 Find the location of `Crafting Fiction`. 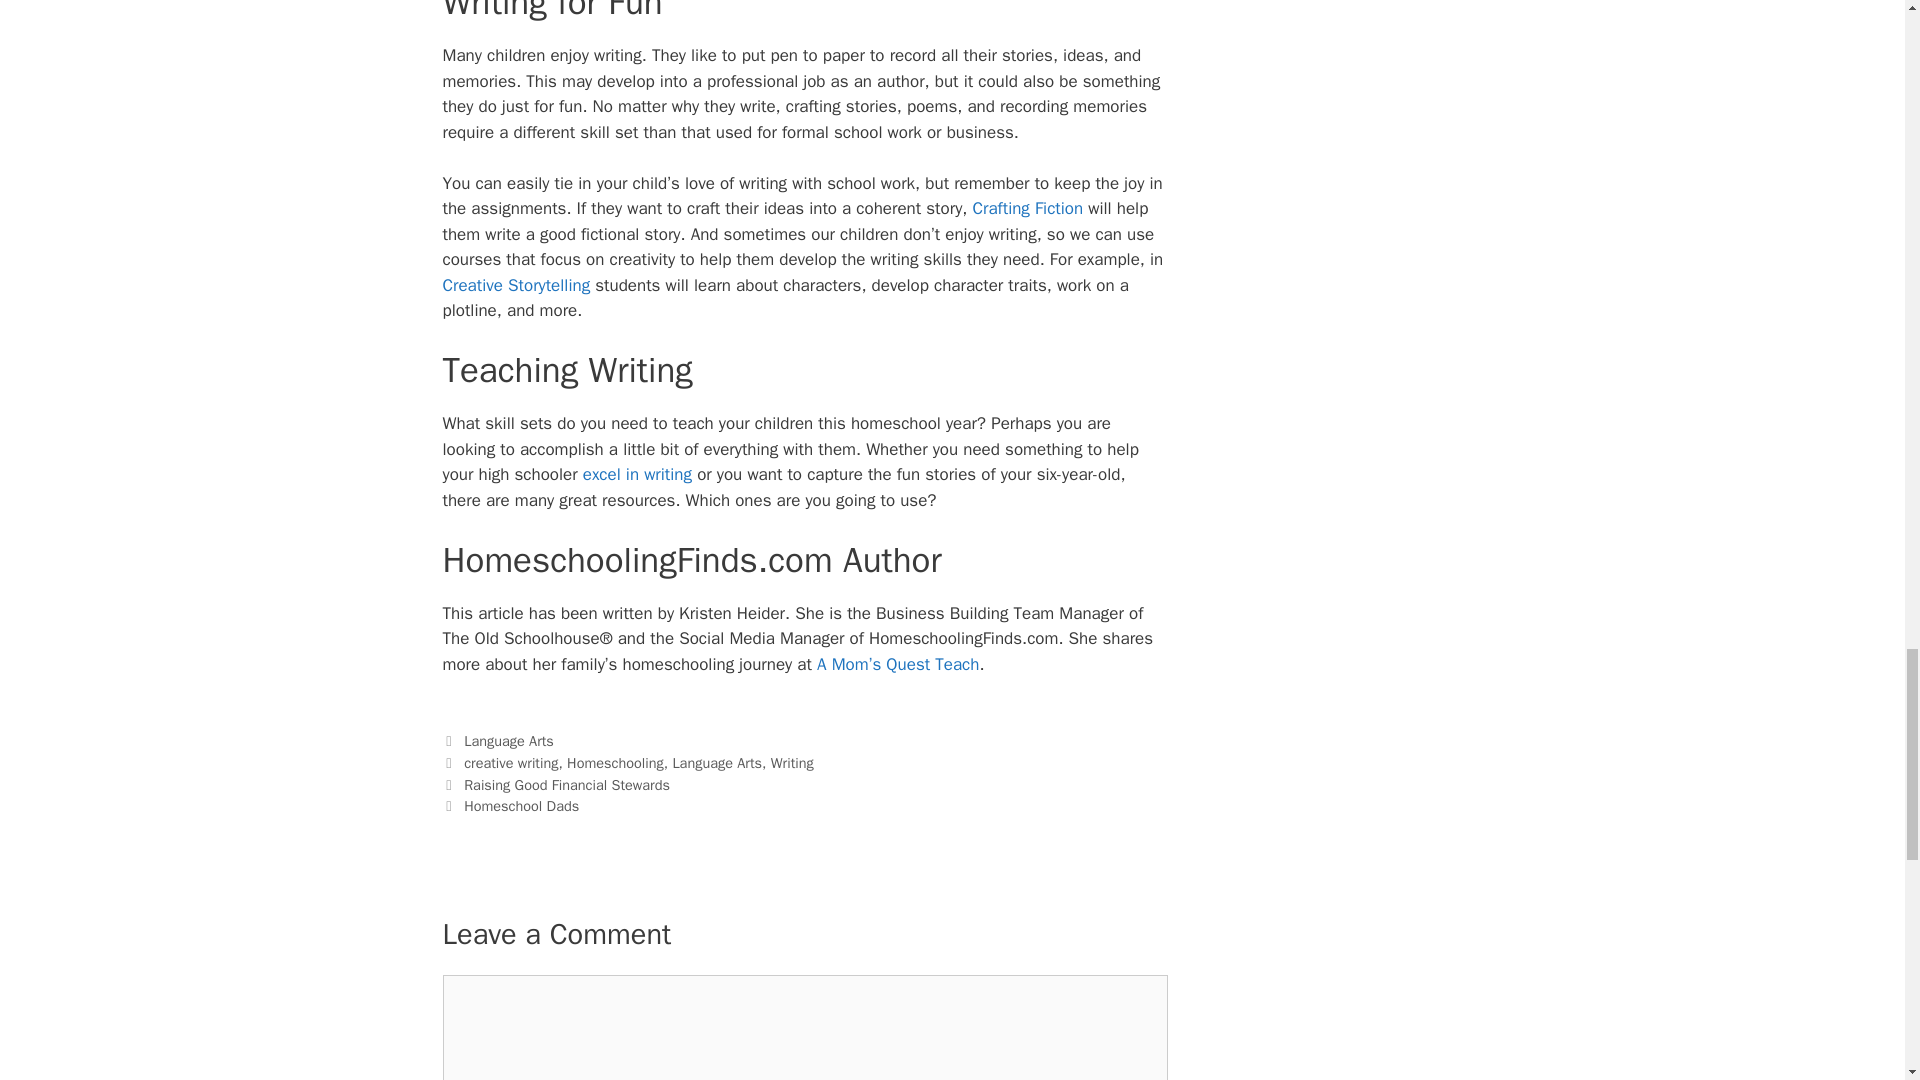

Crafting Fiction is located at coordinates (1026, 208).